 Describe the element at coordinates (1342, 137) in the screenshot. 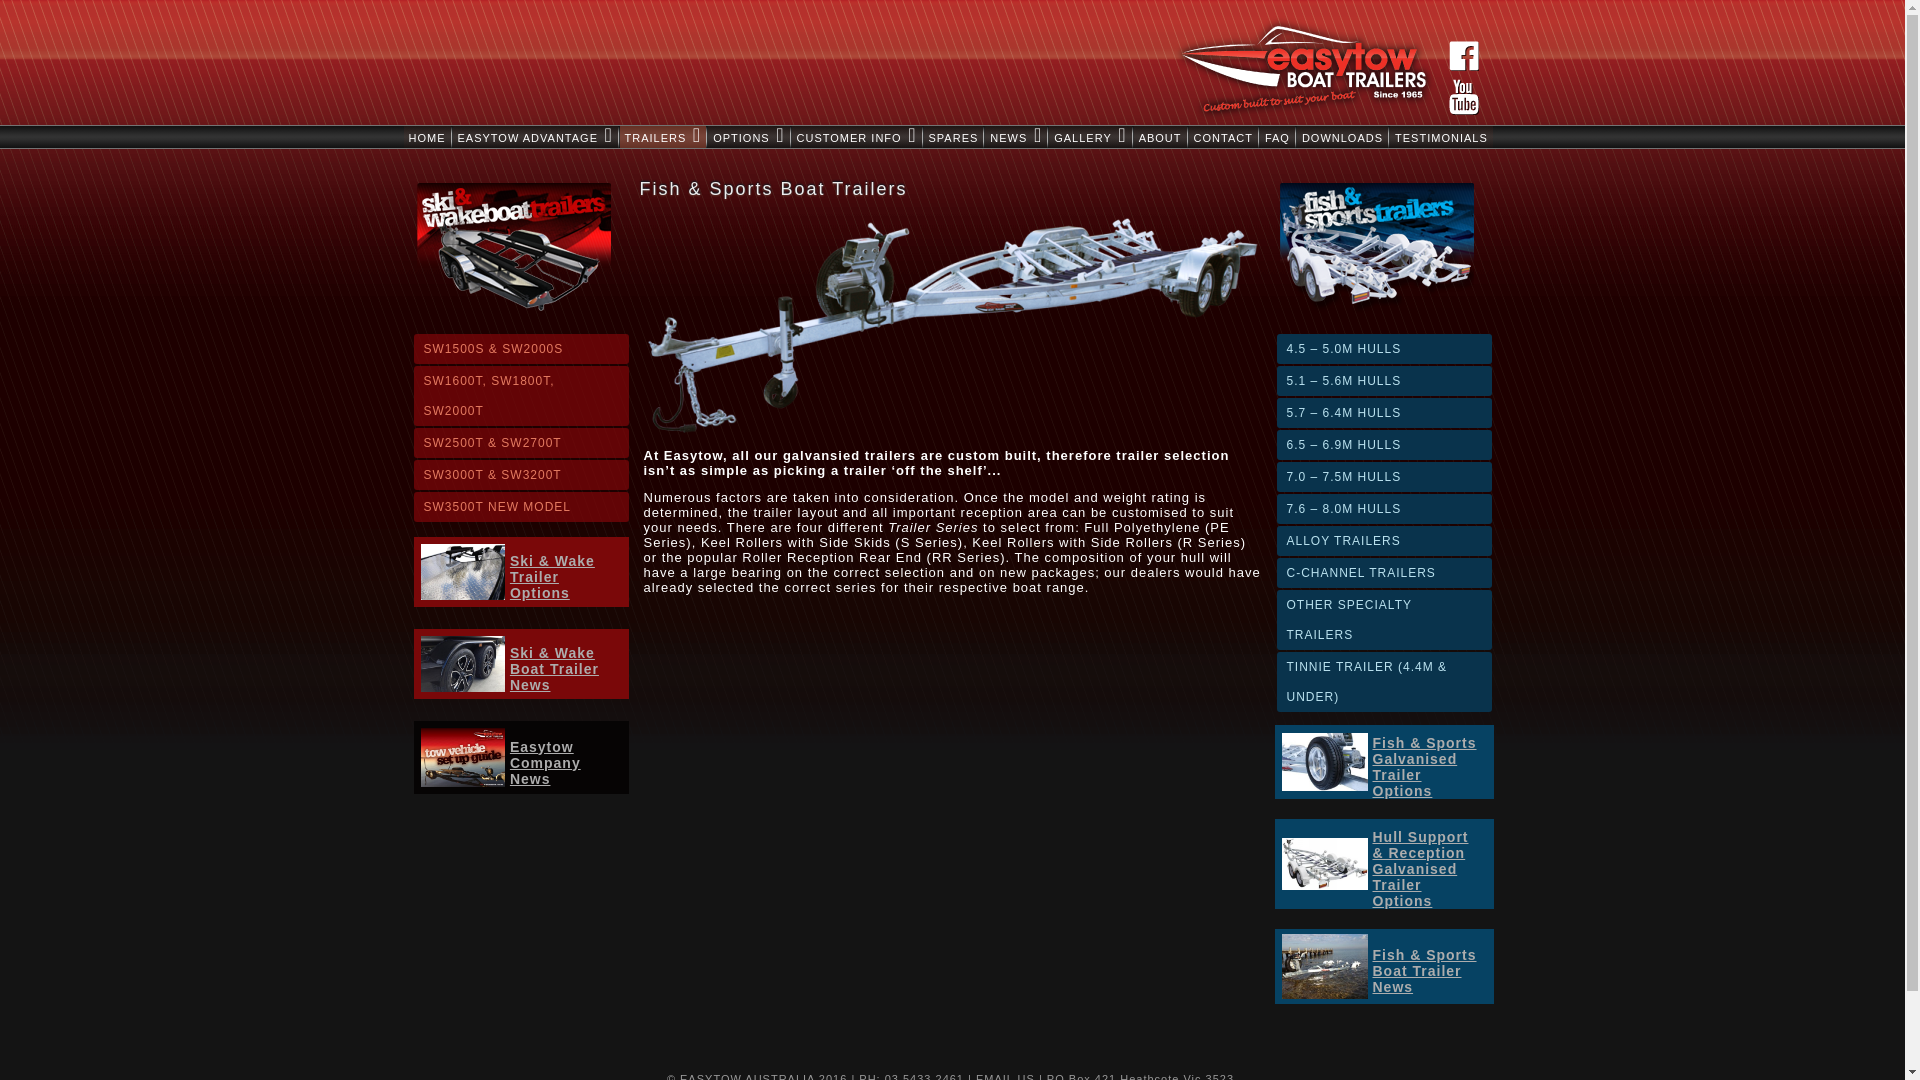

I see `DOWNLOADS` at that location.